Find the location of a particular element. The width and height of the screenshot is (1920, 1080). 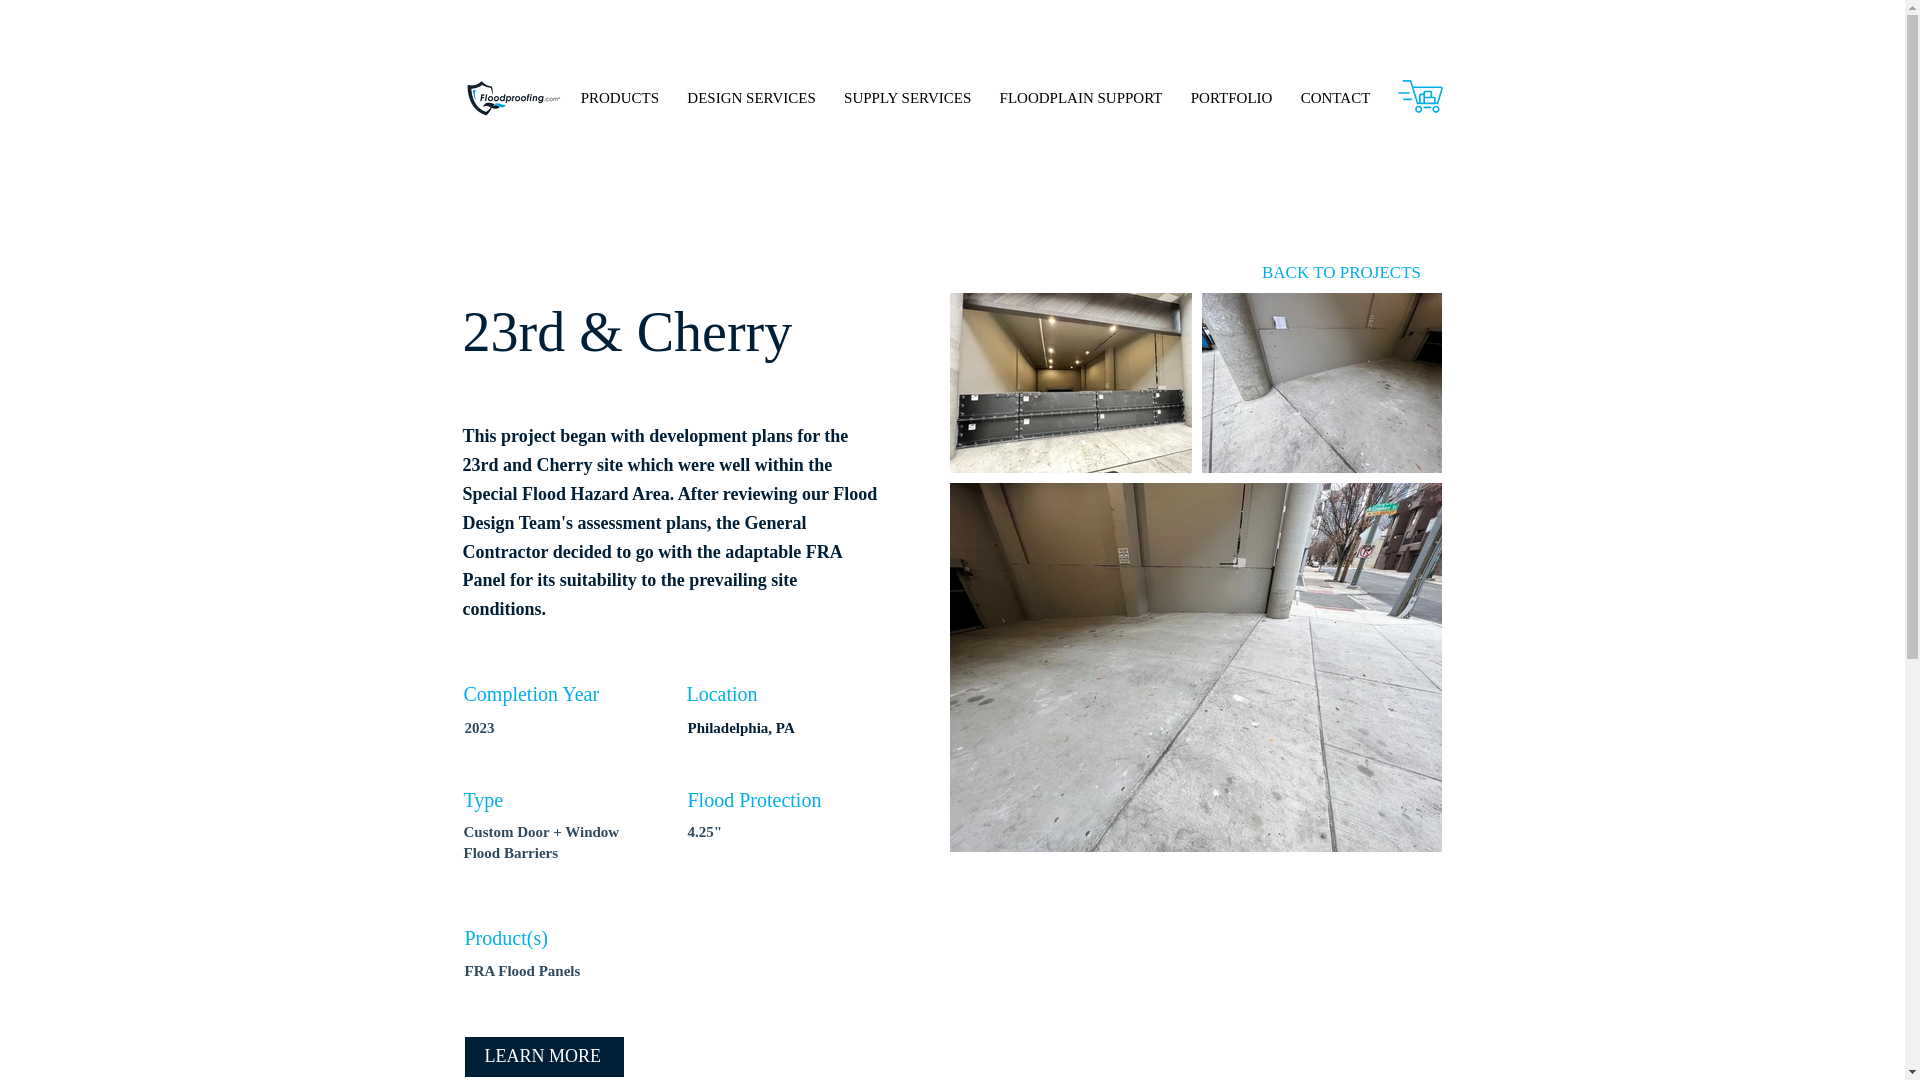

SUPPLY SERVICES is located at coordinates (908, 98).